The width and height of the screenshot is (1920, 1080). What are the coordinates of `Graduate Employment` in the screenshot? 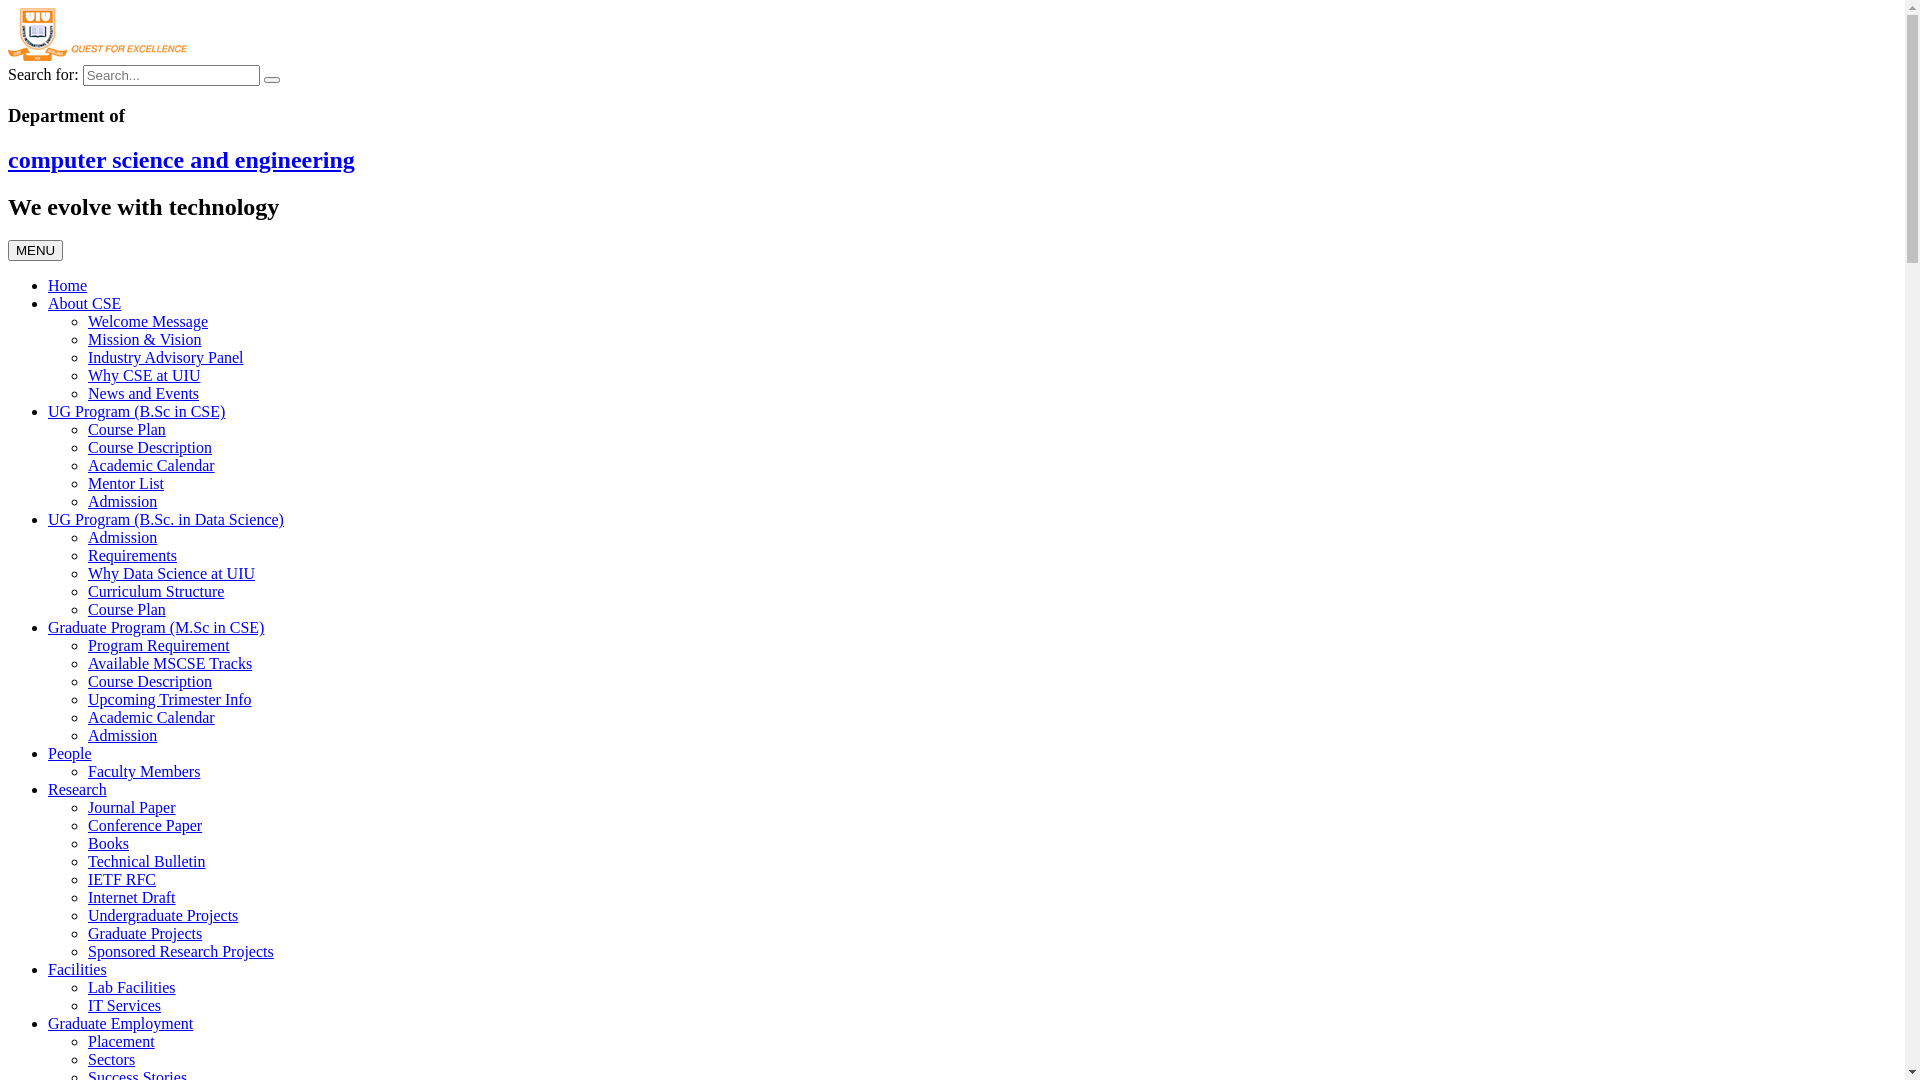 It's located at (120, 1024).